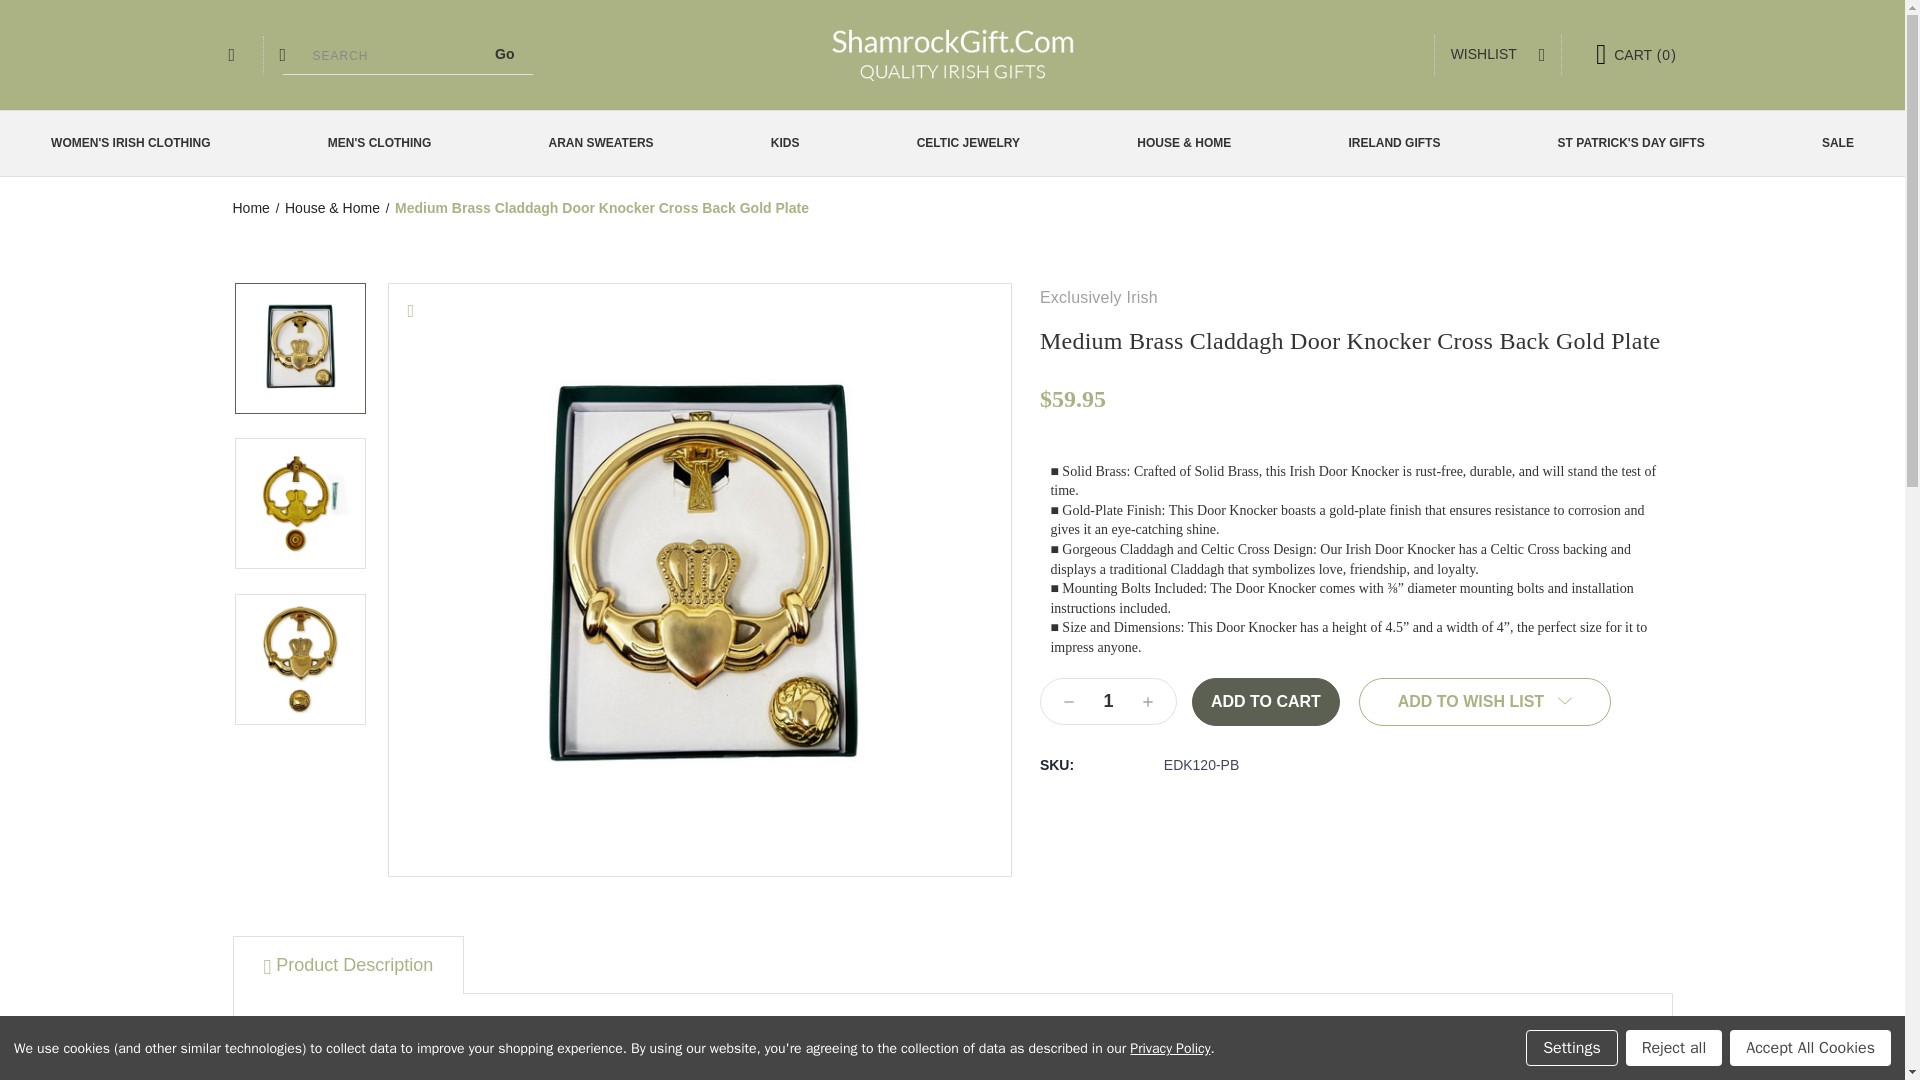  What do you see at coordinates (952, 54) in the screenshot?
I see `Shamrock Gift` at bounding box center [952, 54].